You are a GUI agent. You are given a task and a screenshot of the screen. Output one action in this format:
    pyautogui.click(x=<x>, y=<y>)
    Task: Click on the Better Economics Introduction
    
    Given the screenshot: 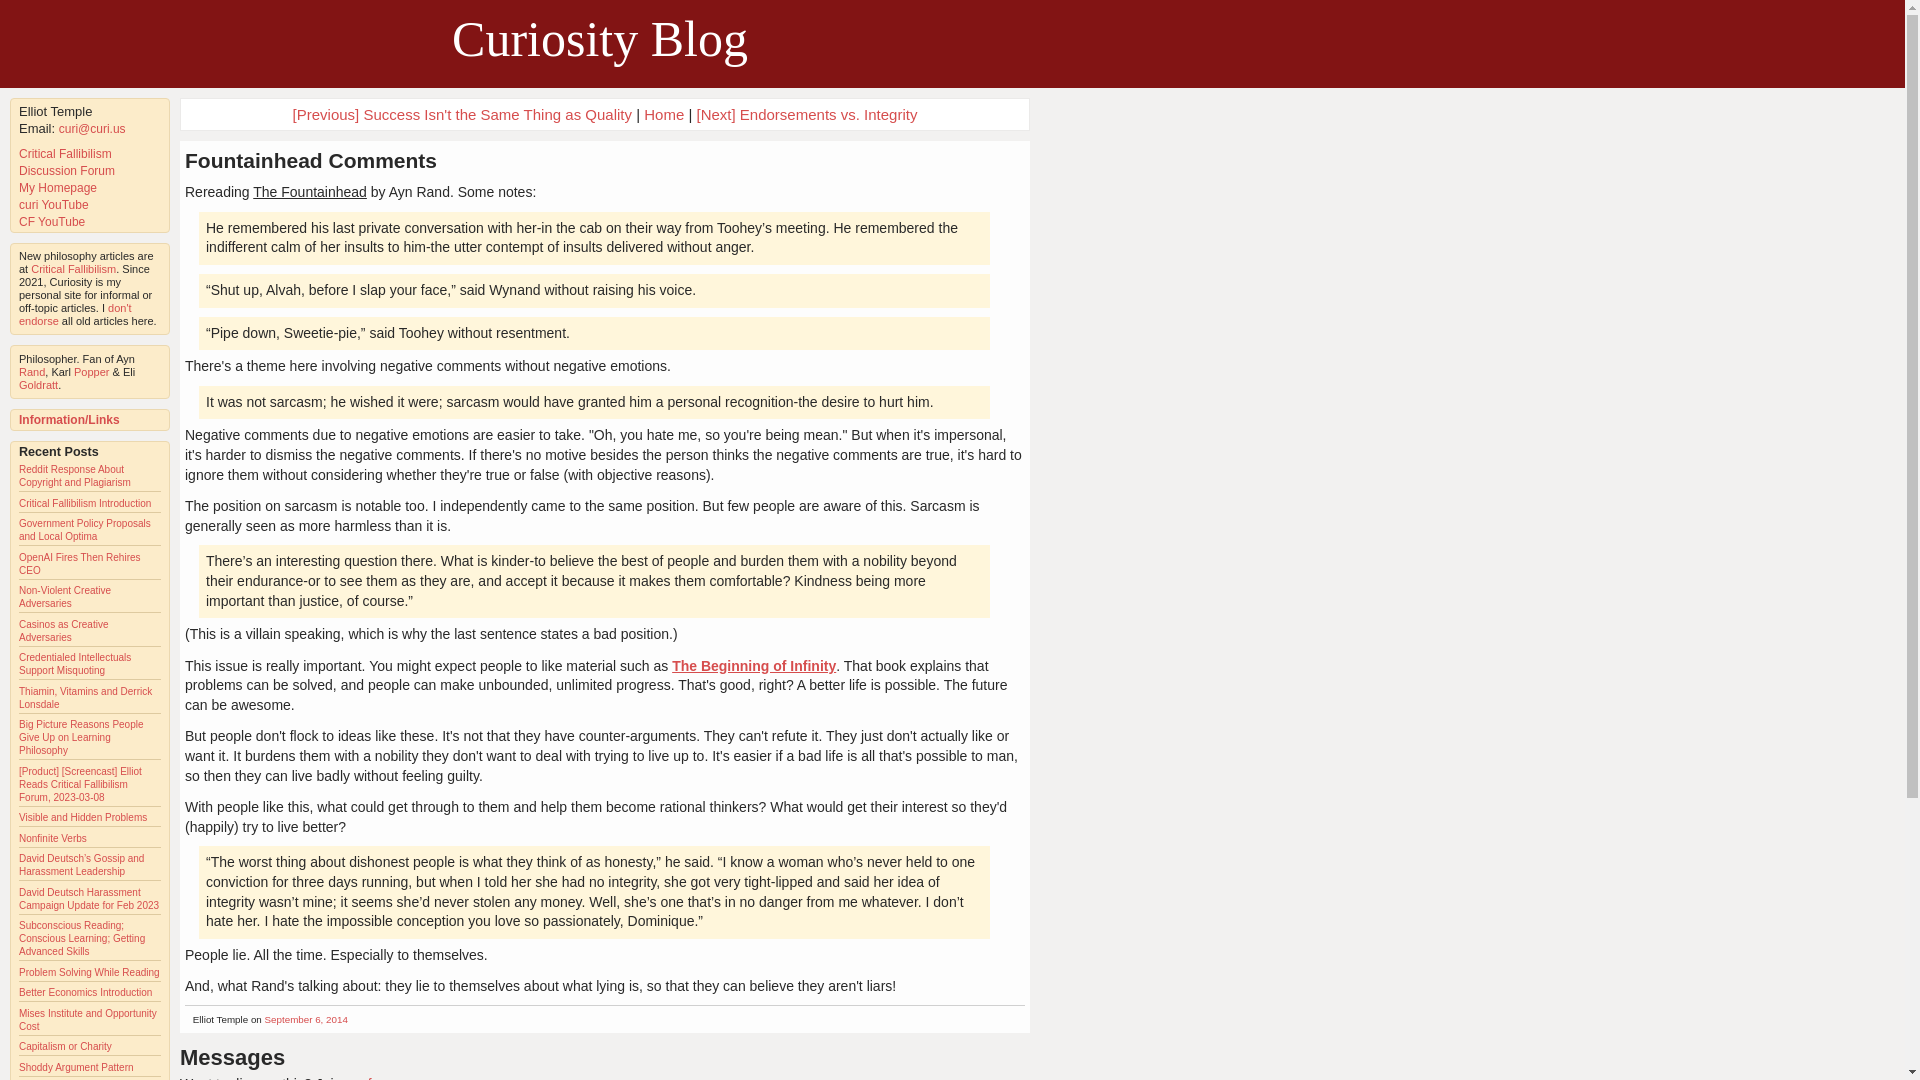 What is the action you would take?
    pyautogui.click(x=85, y=992)
    